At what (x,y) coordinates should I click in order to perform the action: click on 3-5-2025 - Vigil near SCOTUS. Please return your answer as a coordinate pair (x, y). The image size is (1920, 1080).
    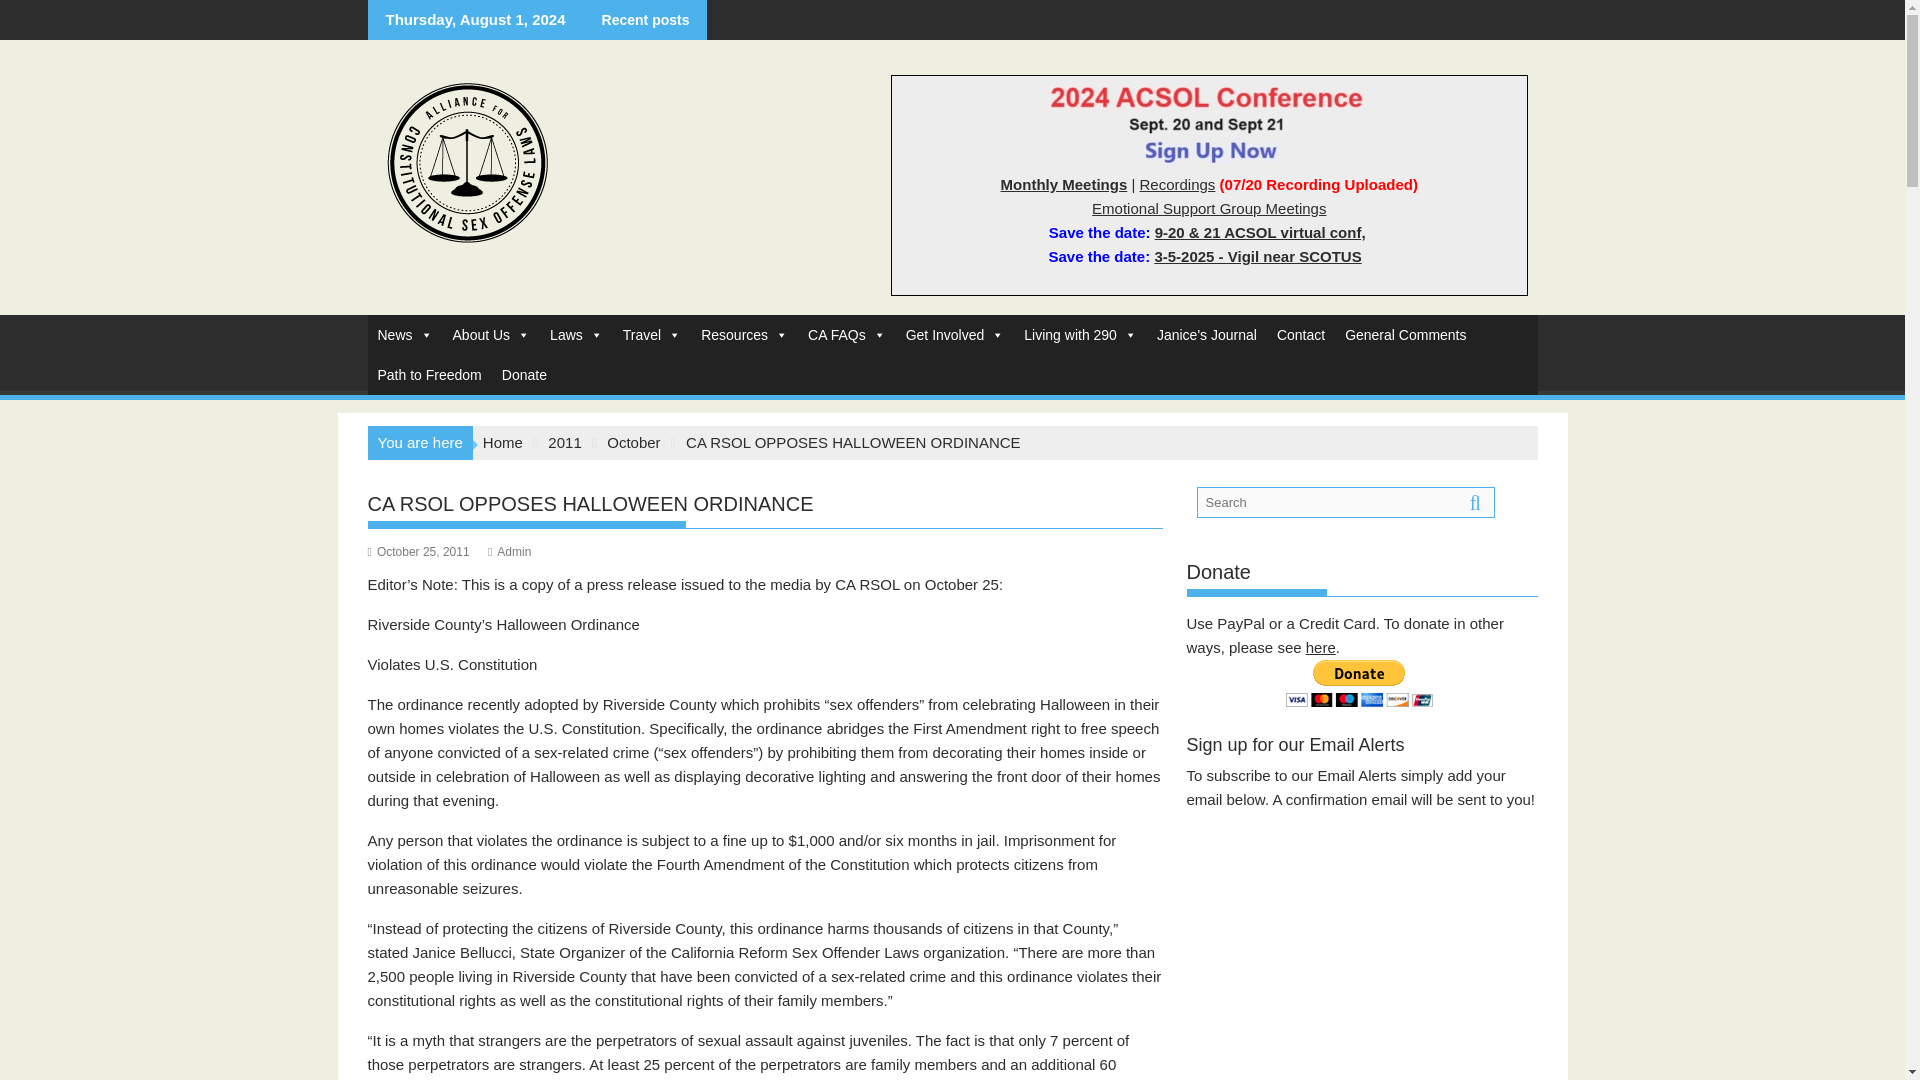
    Looking at the image, I should click on (1257, 256).